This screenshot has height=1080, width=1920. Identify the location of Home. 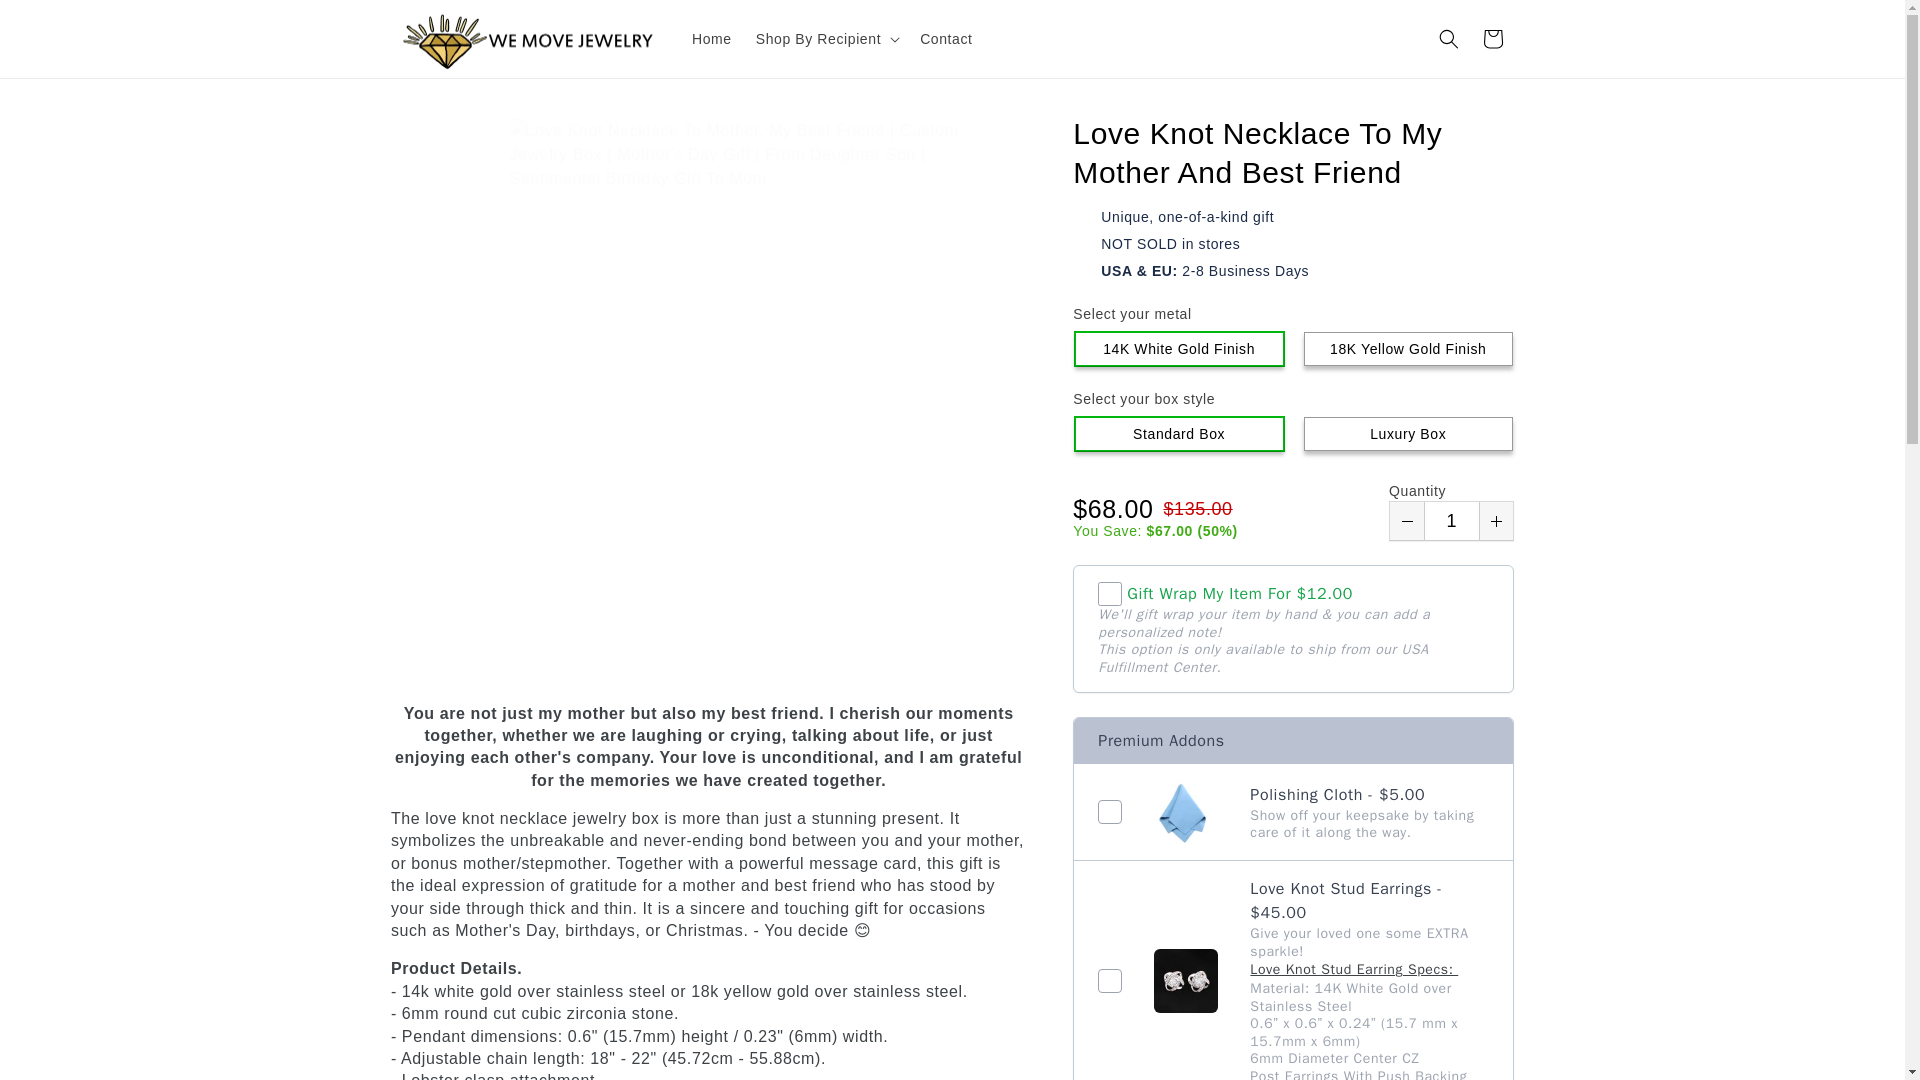
(712, 39).